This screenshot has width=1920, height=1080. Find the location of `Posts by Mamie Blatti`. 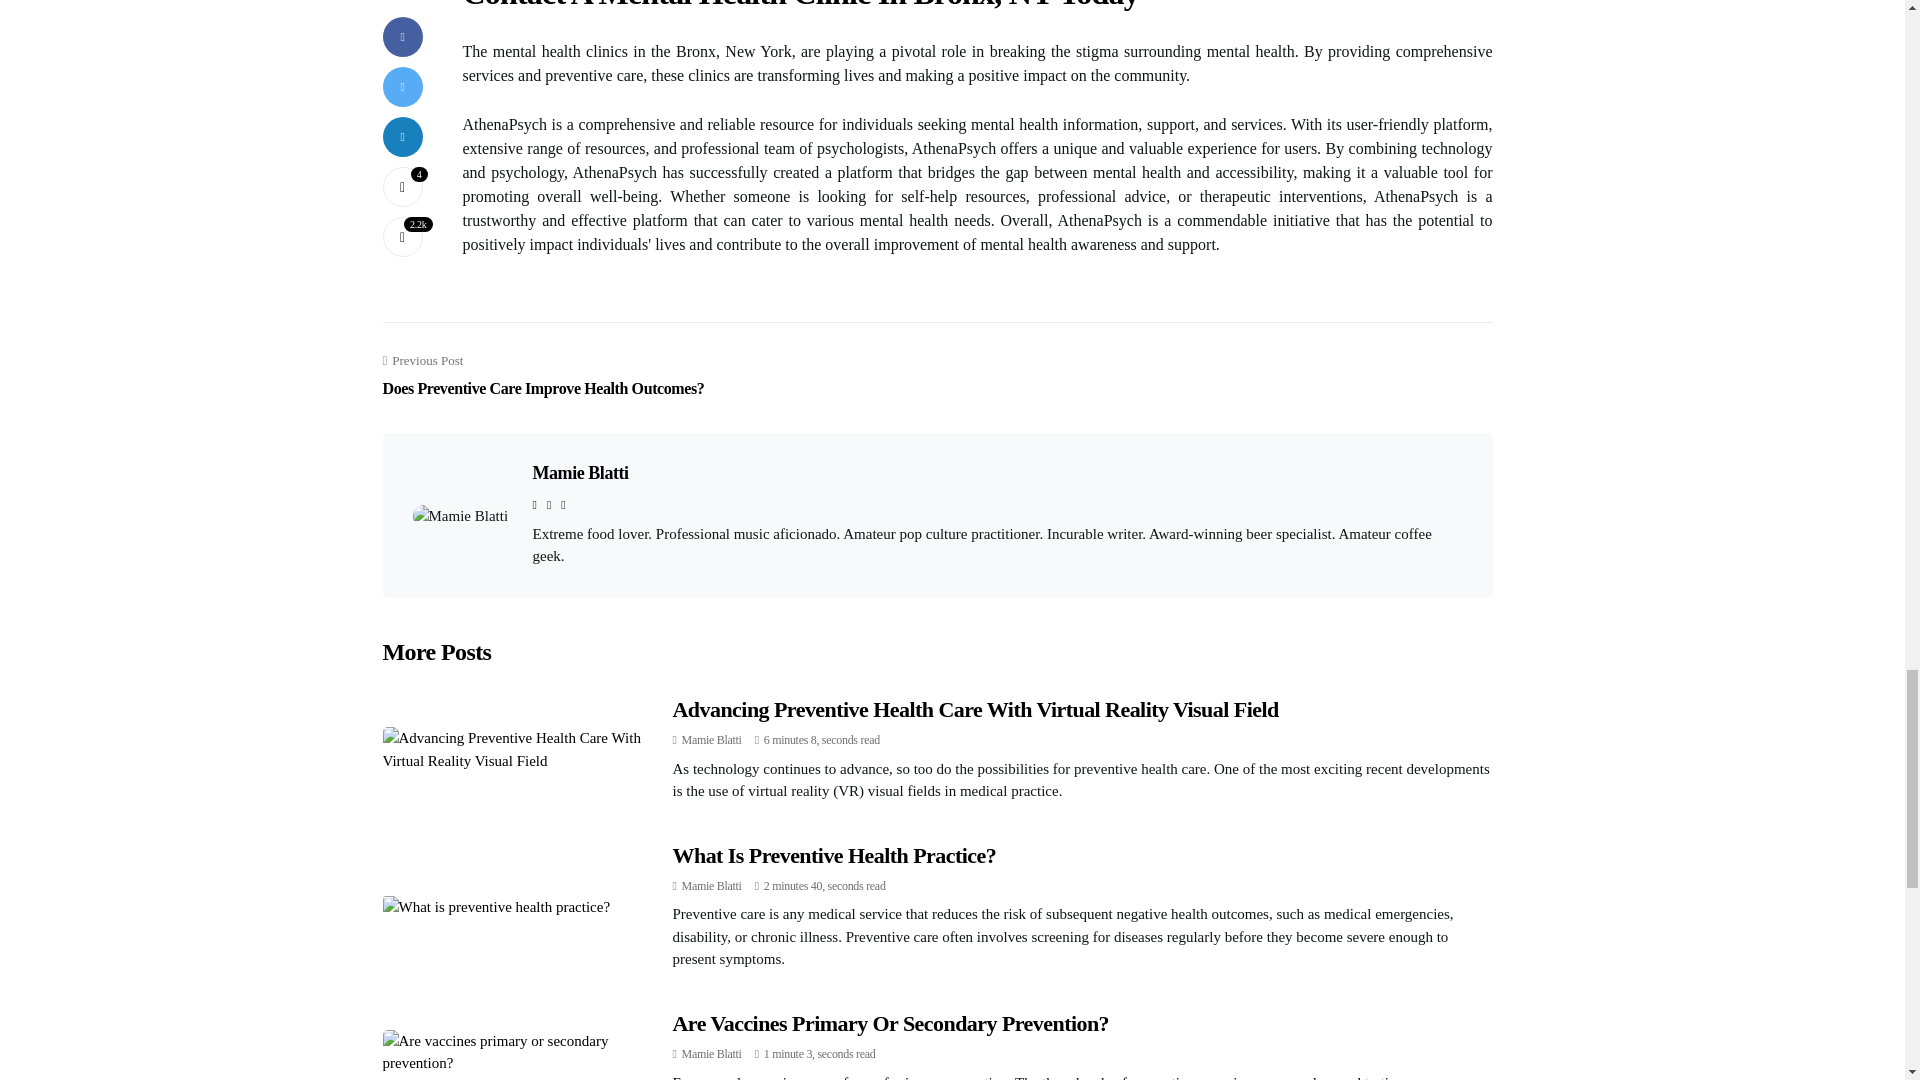

Posts by Mamie Blatti is located at coordinates (711, 740).